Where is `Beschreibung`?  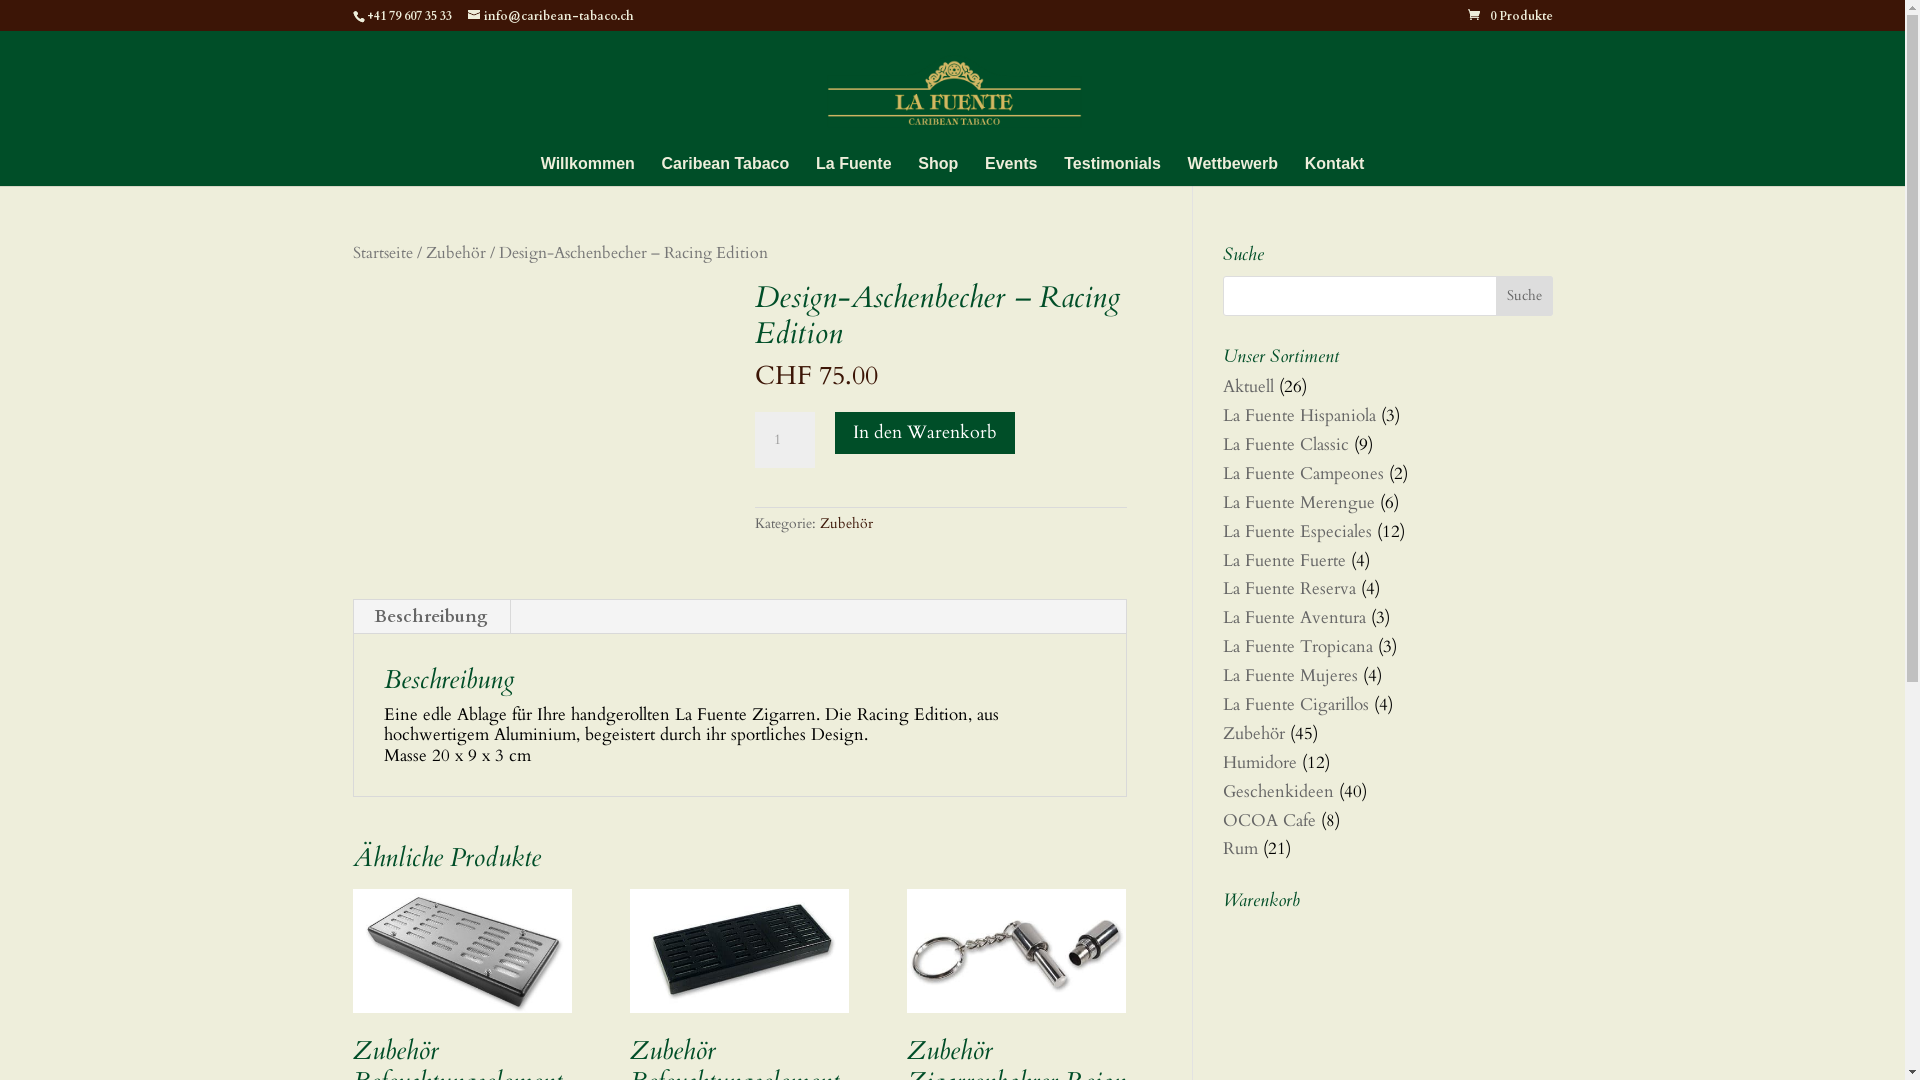
Beschreibung is located at coordinates (431, 617).